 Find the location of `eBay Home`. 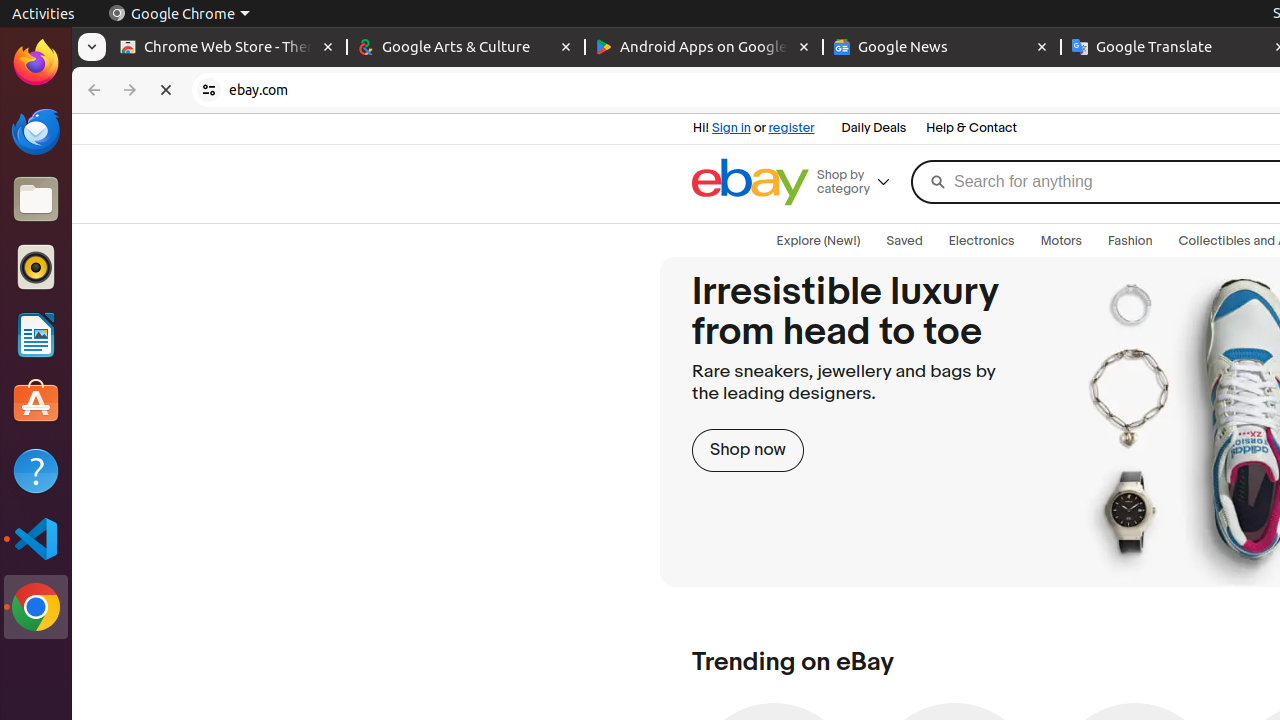

eBay Home is located at coordinates (750, 182).